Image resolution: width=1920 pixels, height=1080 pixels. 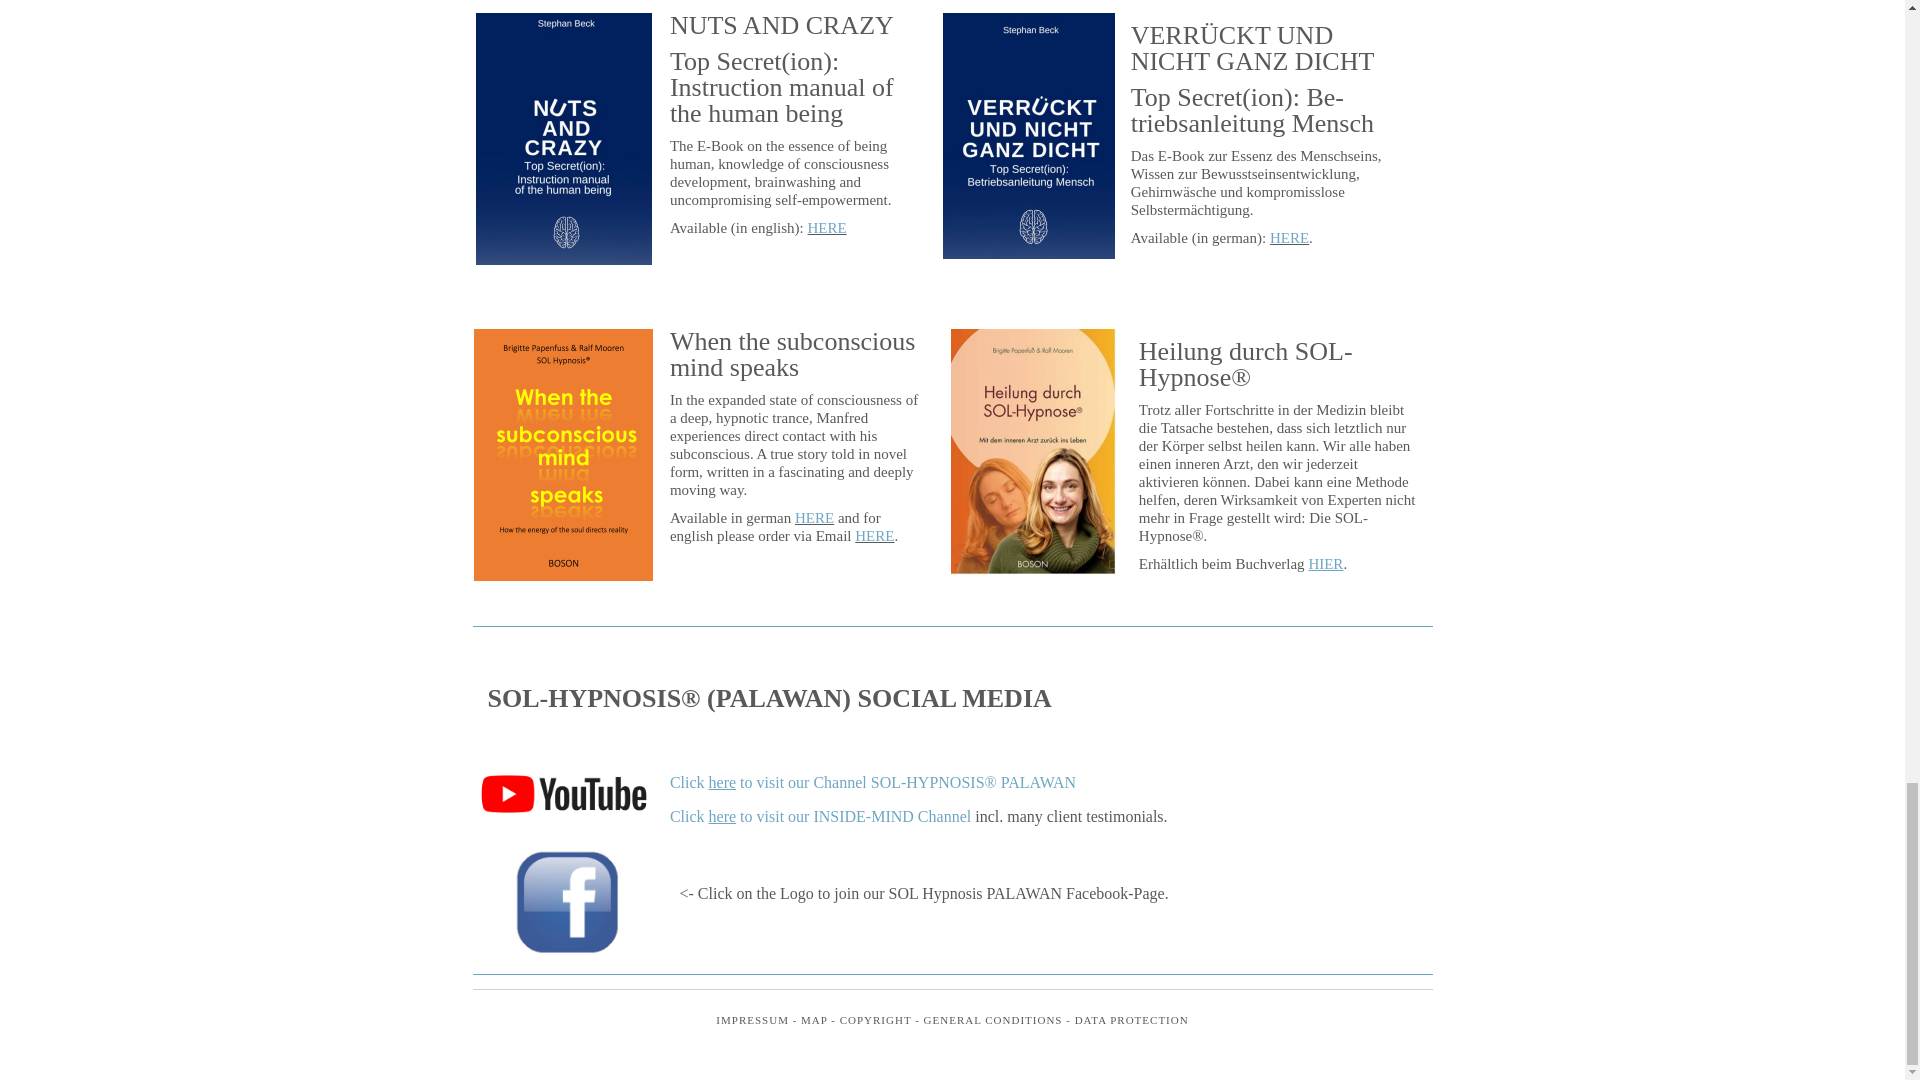 I want to click on HERE, so click(x=1289, y=238).